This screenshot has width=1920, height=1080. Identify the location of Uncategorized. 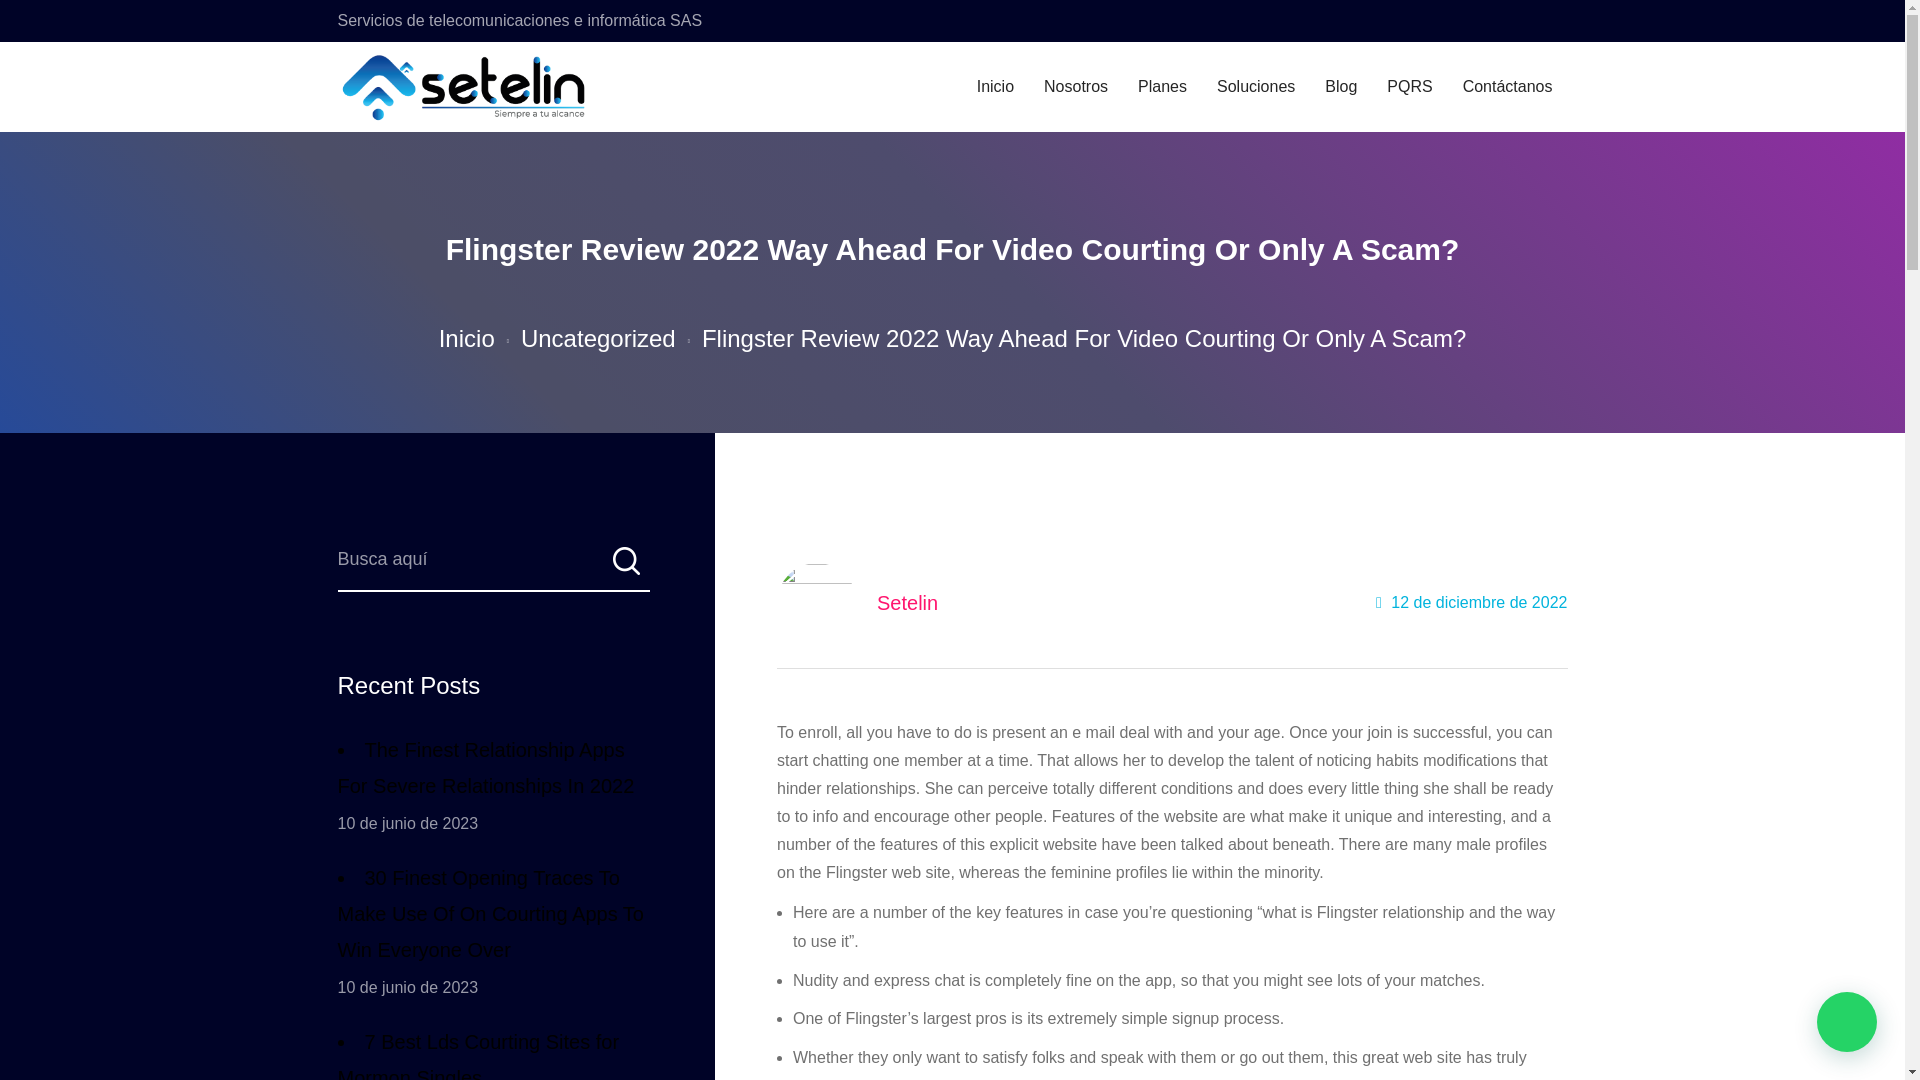
(598, 338).